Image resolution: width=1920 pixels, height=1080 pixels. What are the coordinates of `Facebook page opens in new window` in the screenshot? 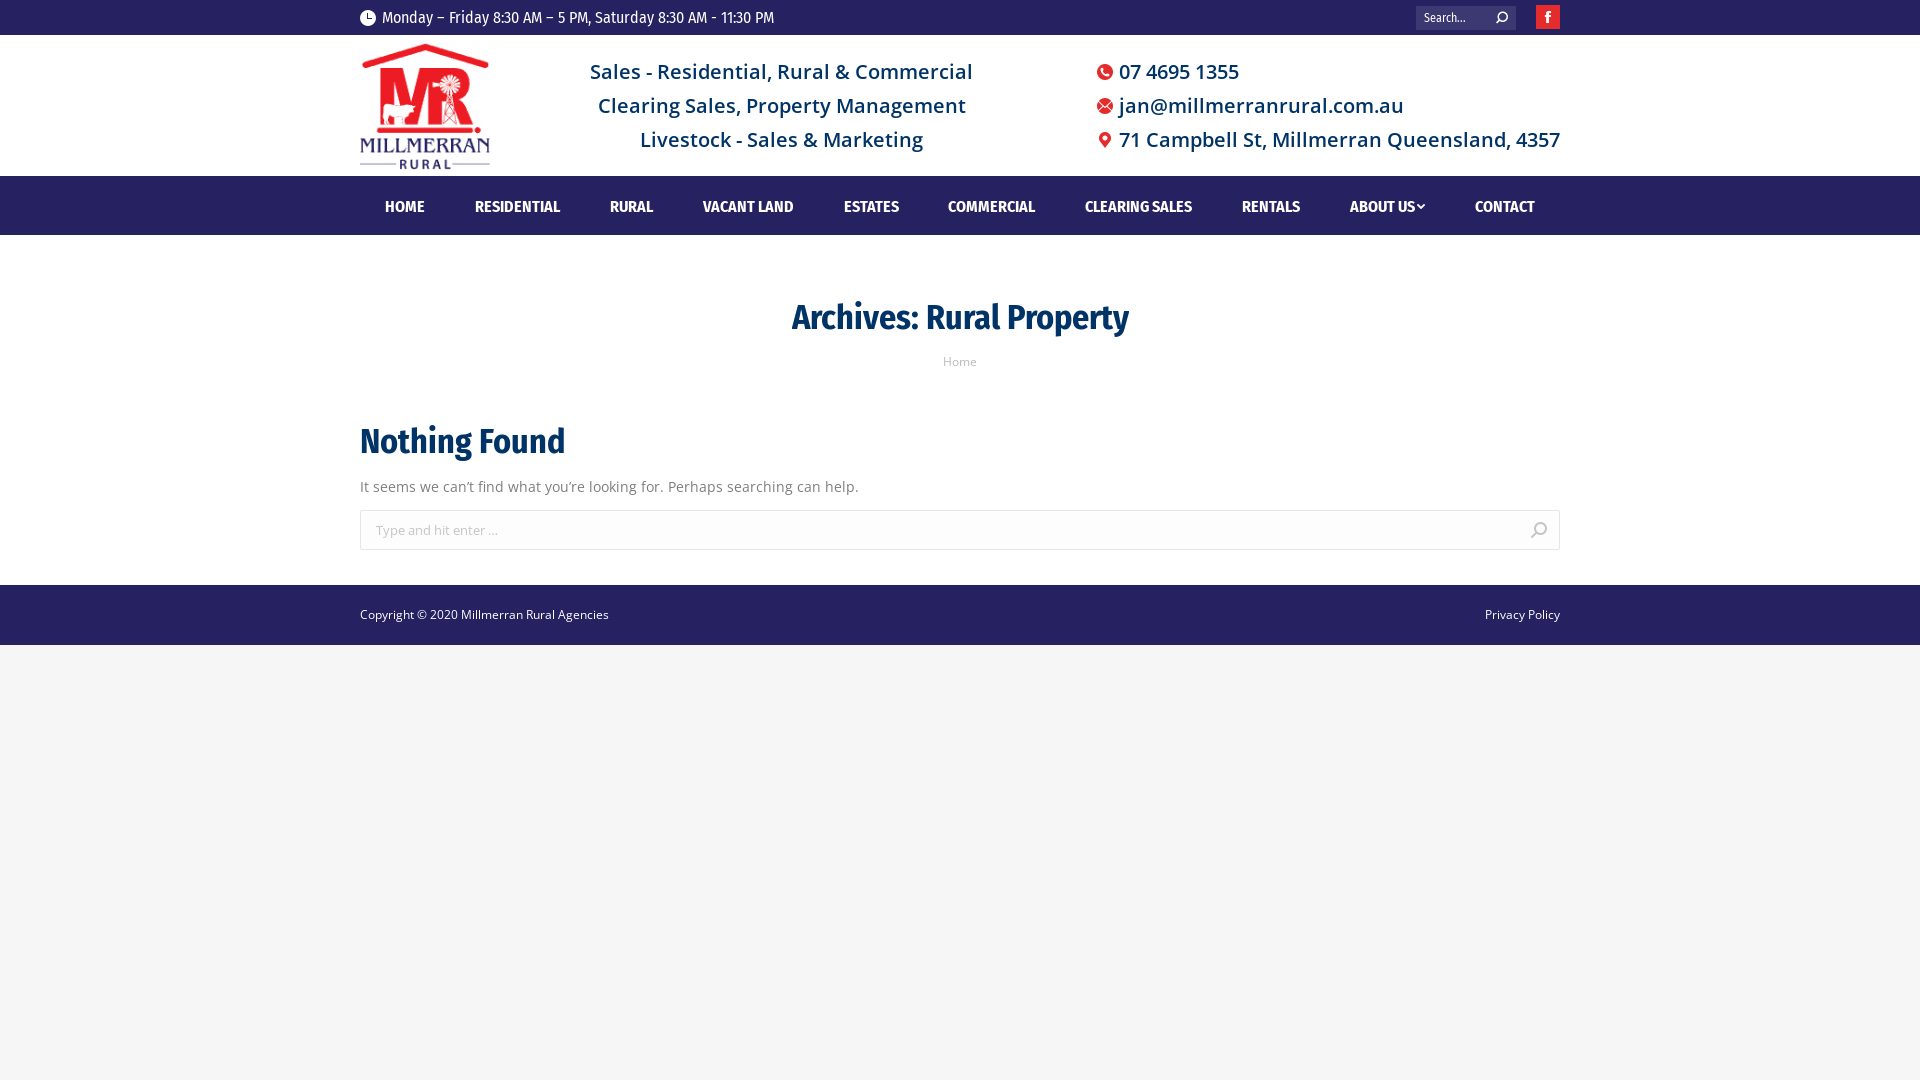 It's located at (1548, 17).